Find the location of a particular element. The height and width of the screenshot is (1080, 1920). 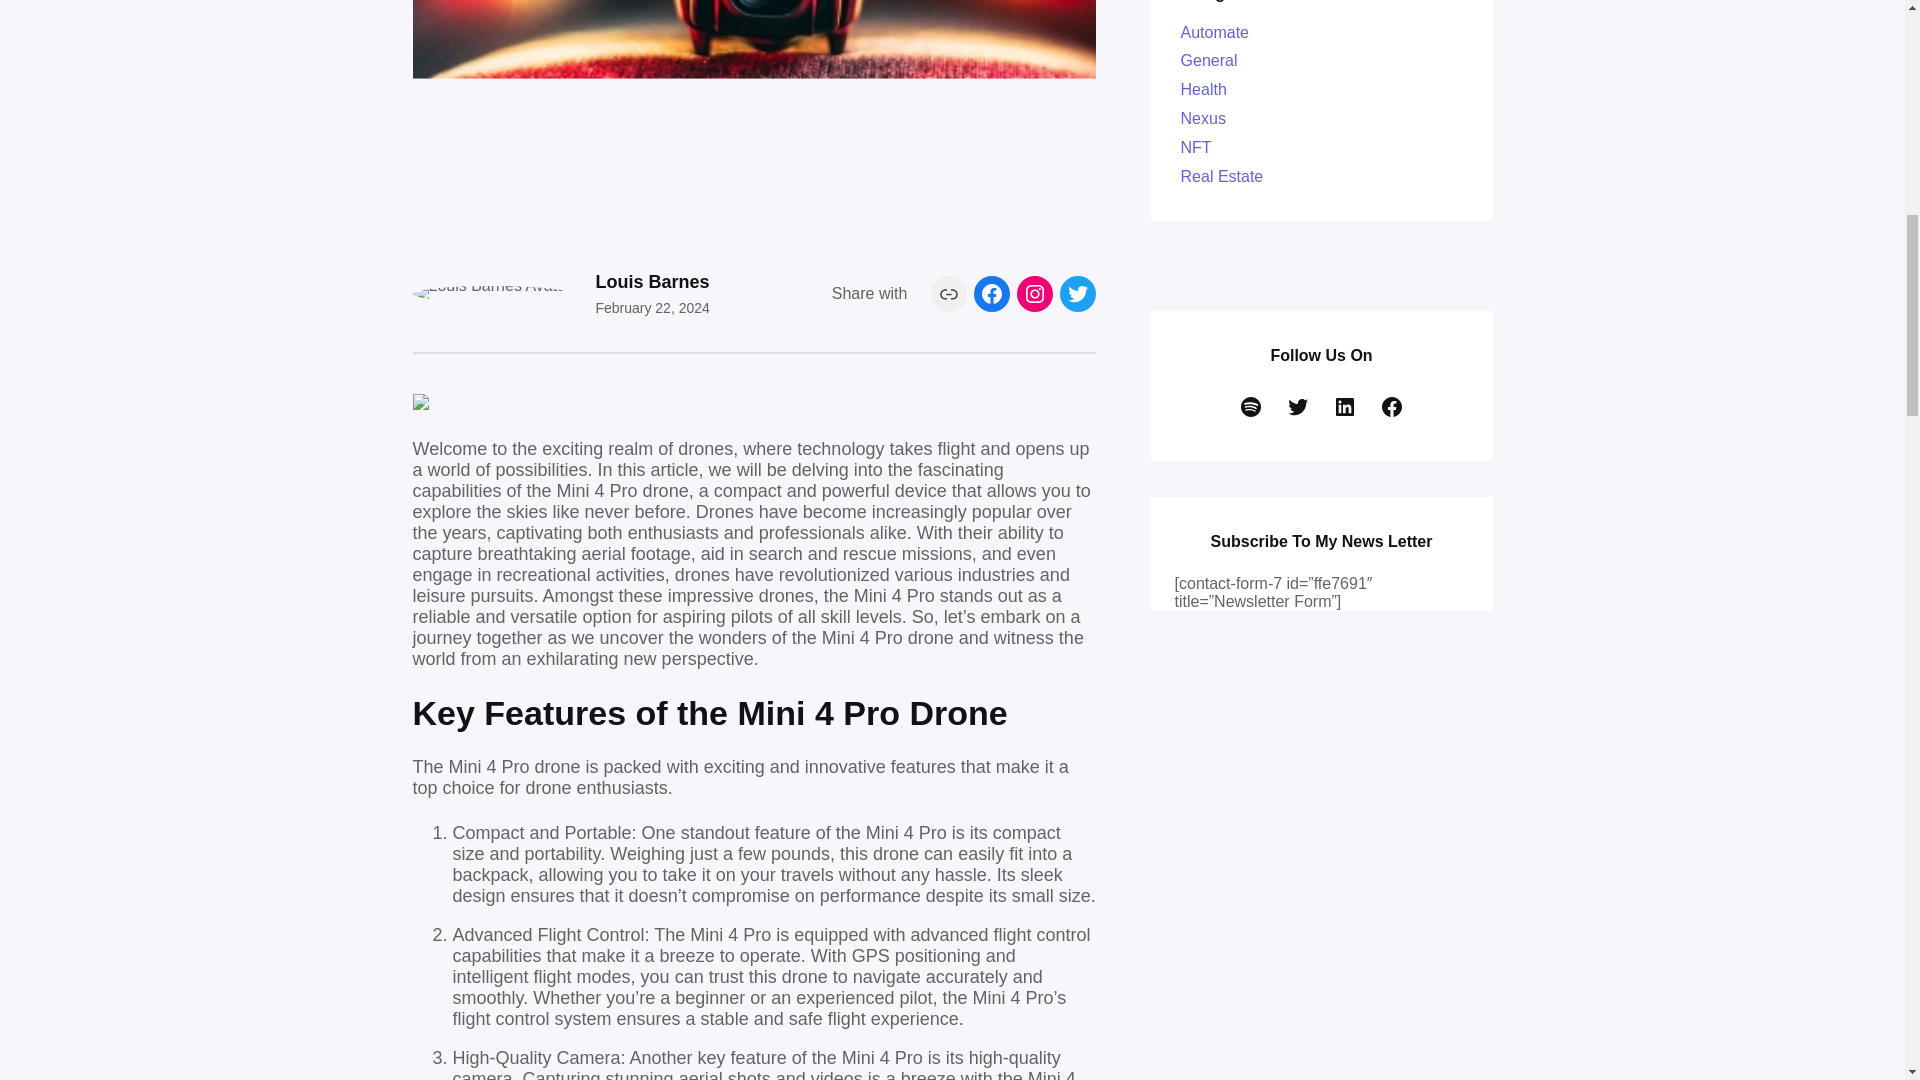

Health is located at coordinates (1203, 90).